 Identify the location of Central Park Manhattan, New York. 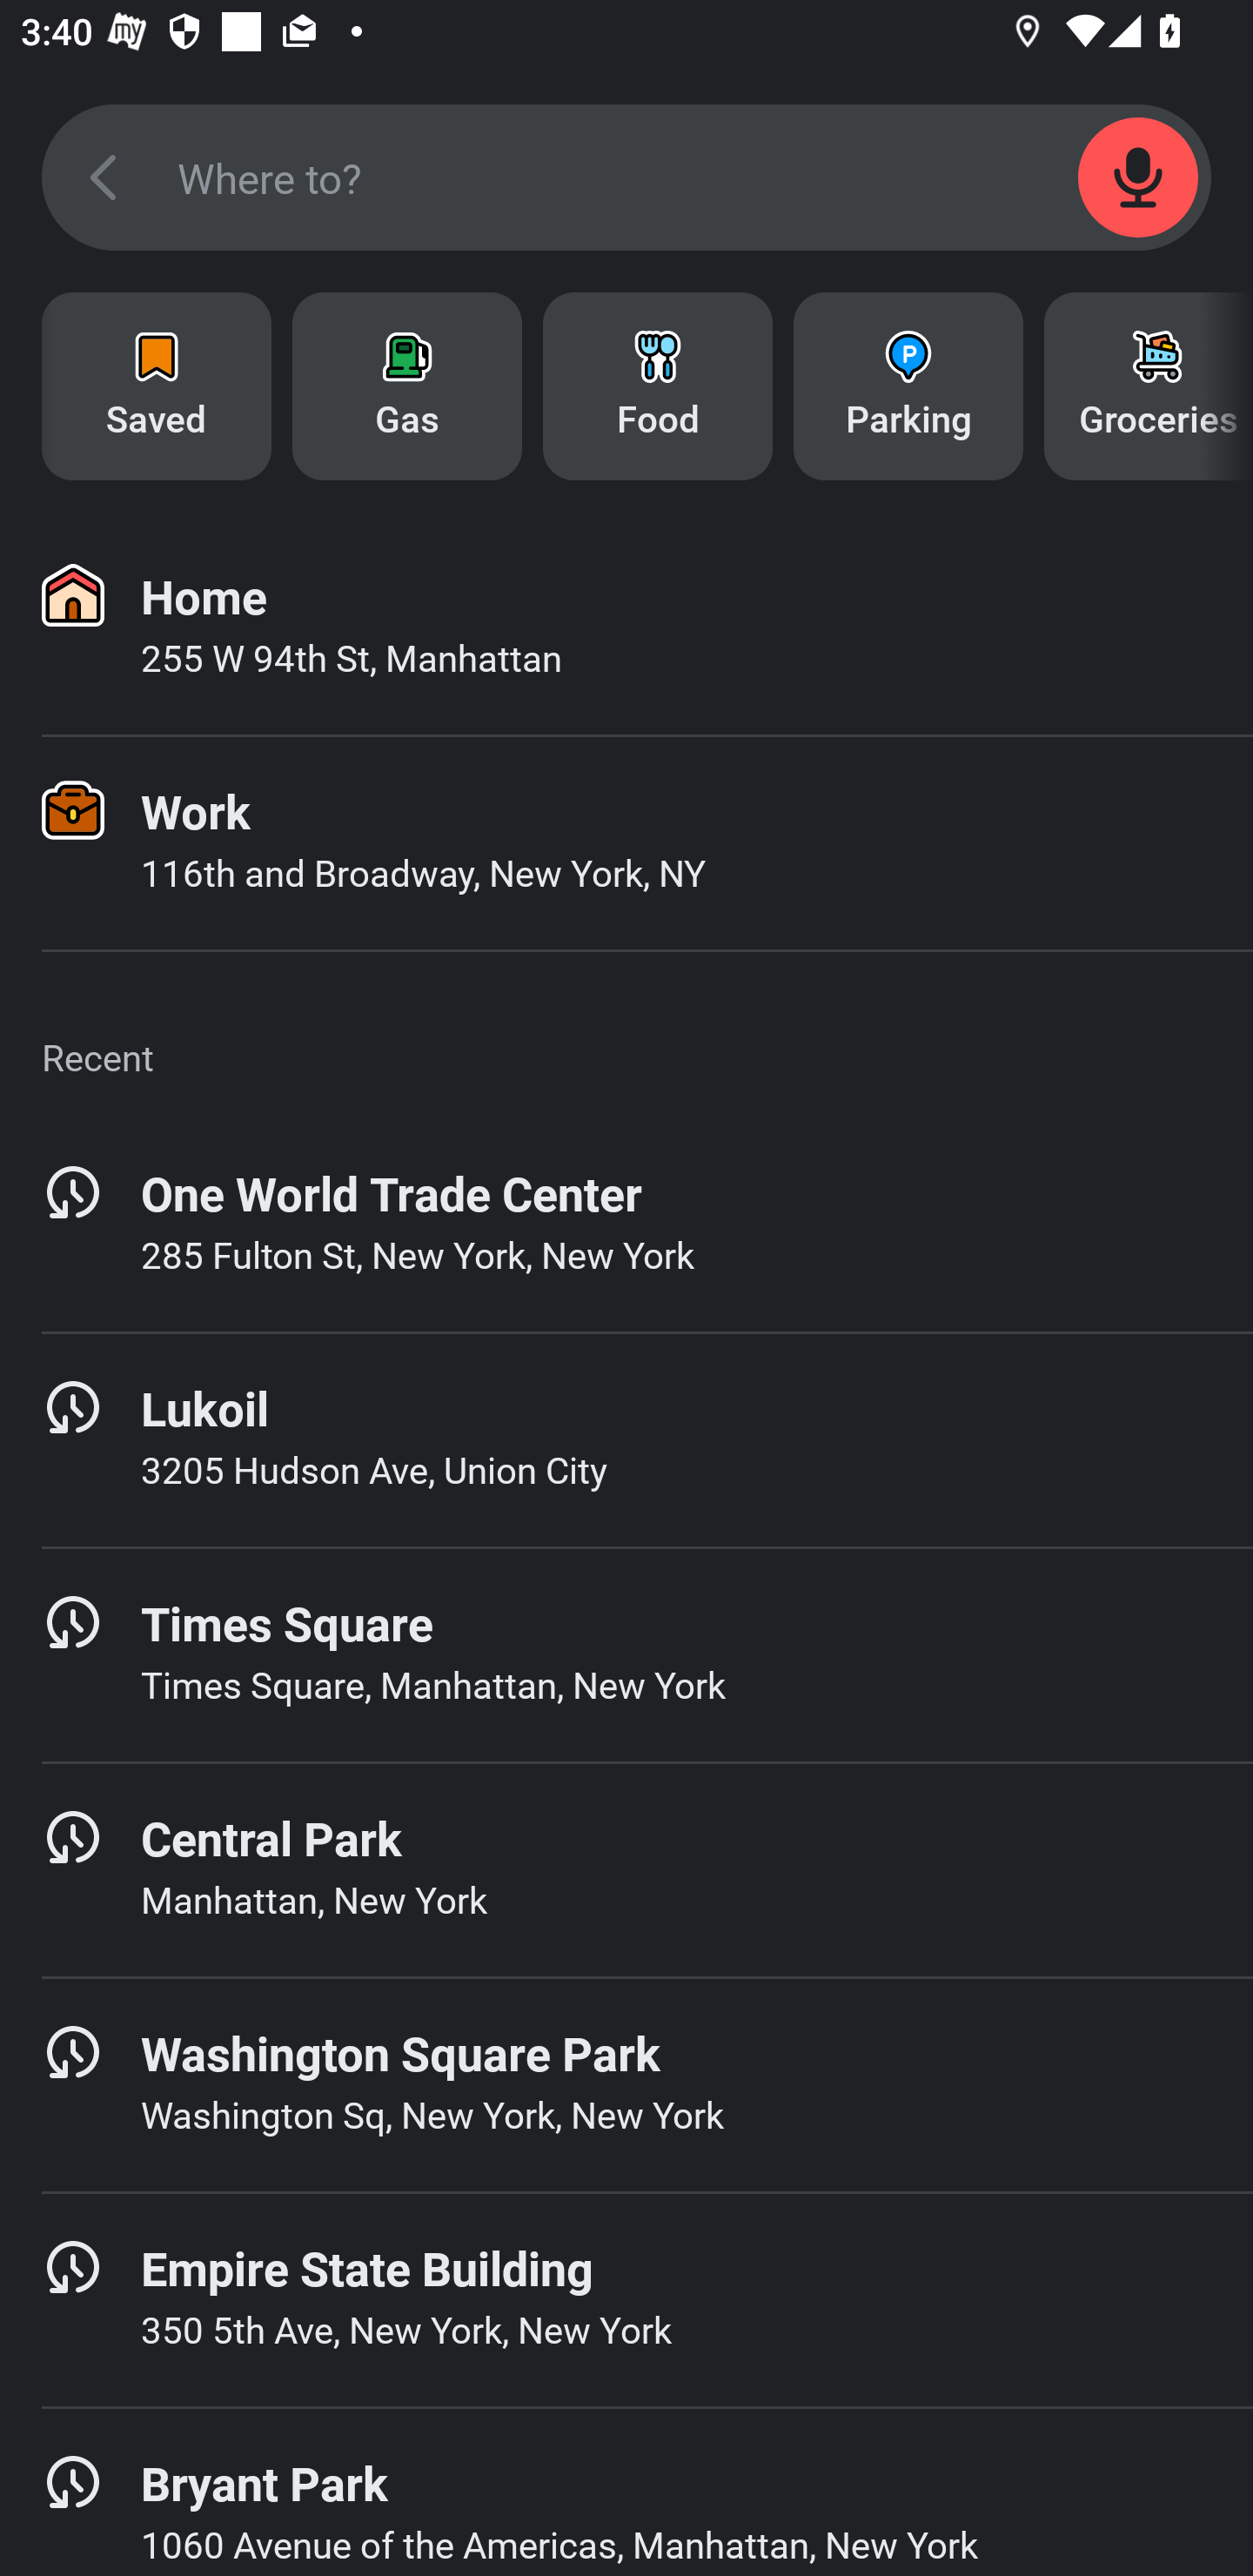
(626, 1869).